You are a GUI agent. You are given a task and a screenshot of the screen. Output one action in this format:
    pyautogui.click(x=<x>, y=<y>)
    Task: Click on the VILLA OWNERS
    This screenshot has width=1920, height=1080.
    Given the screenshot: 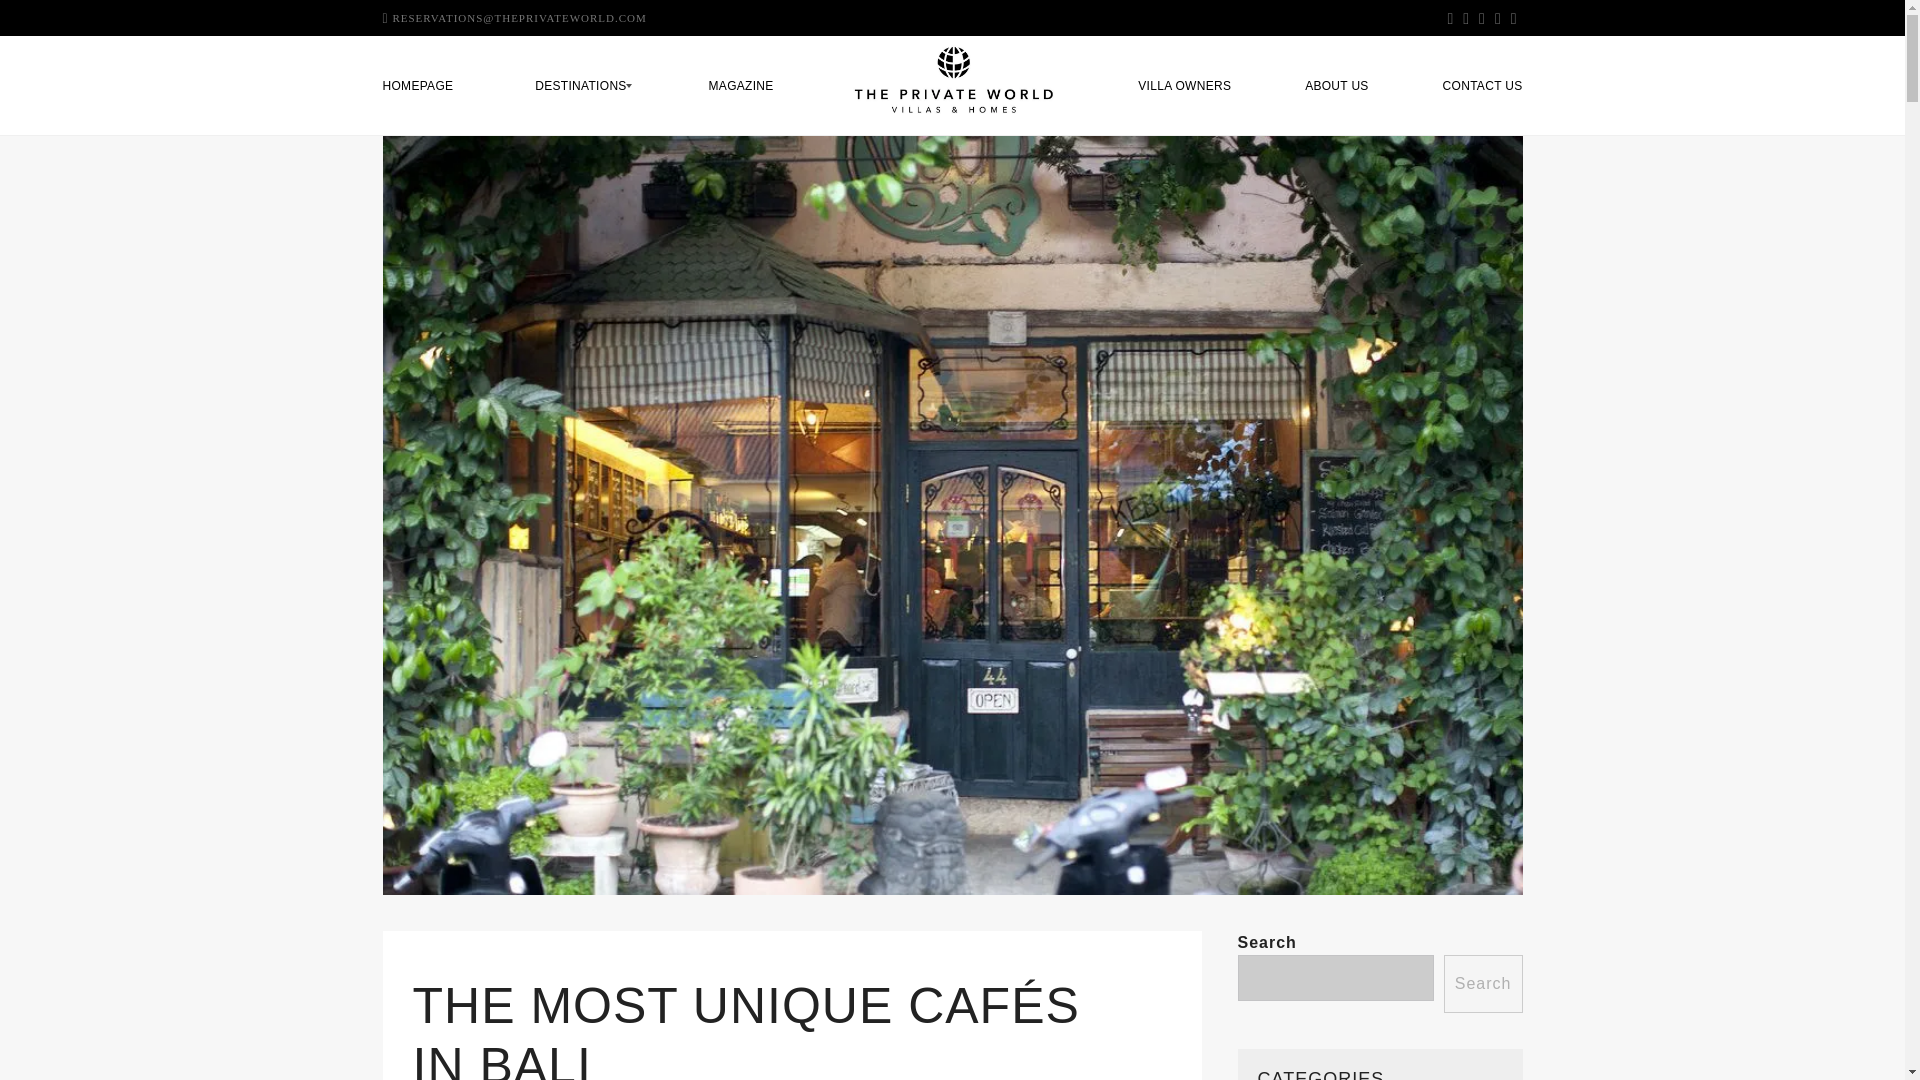 What is the action you would take?
    pyautogui.click(x=1184, y=86)
    